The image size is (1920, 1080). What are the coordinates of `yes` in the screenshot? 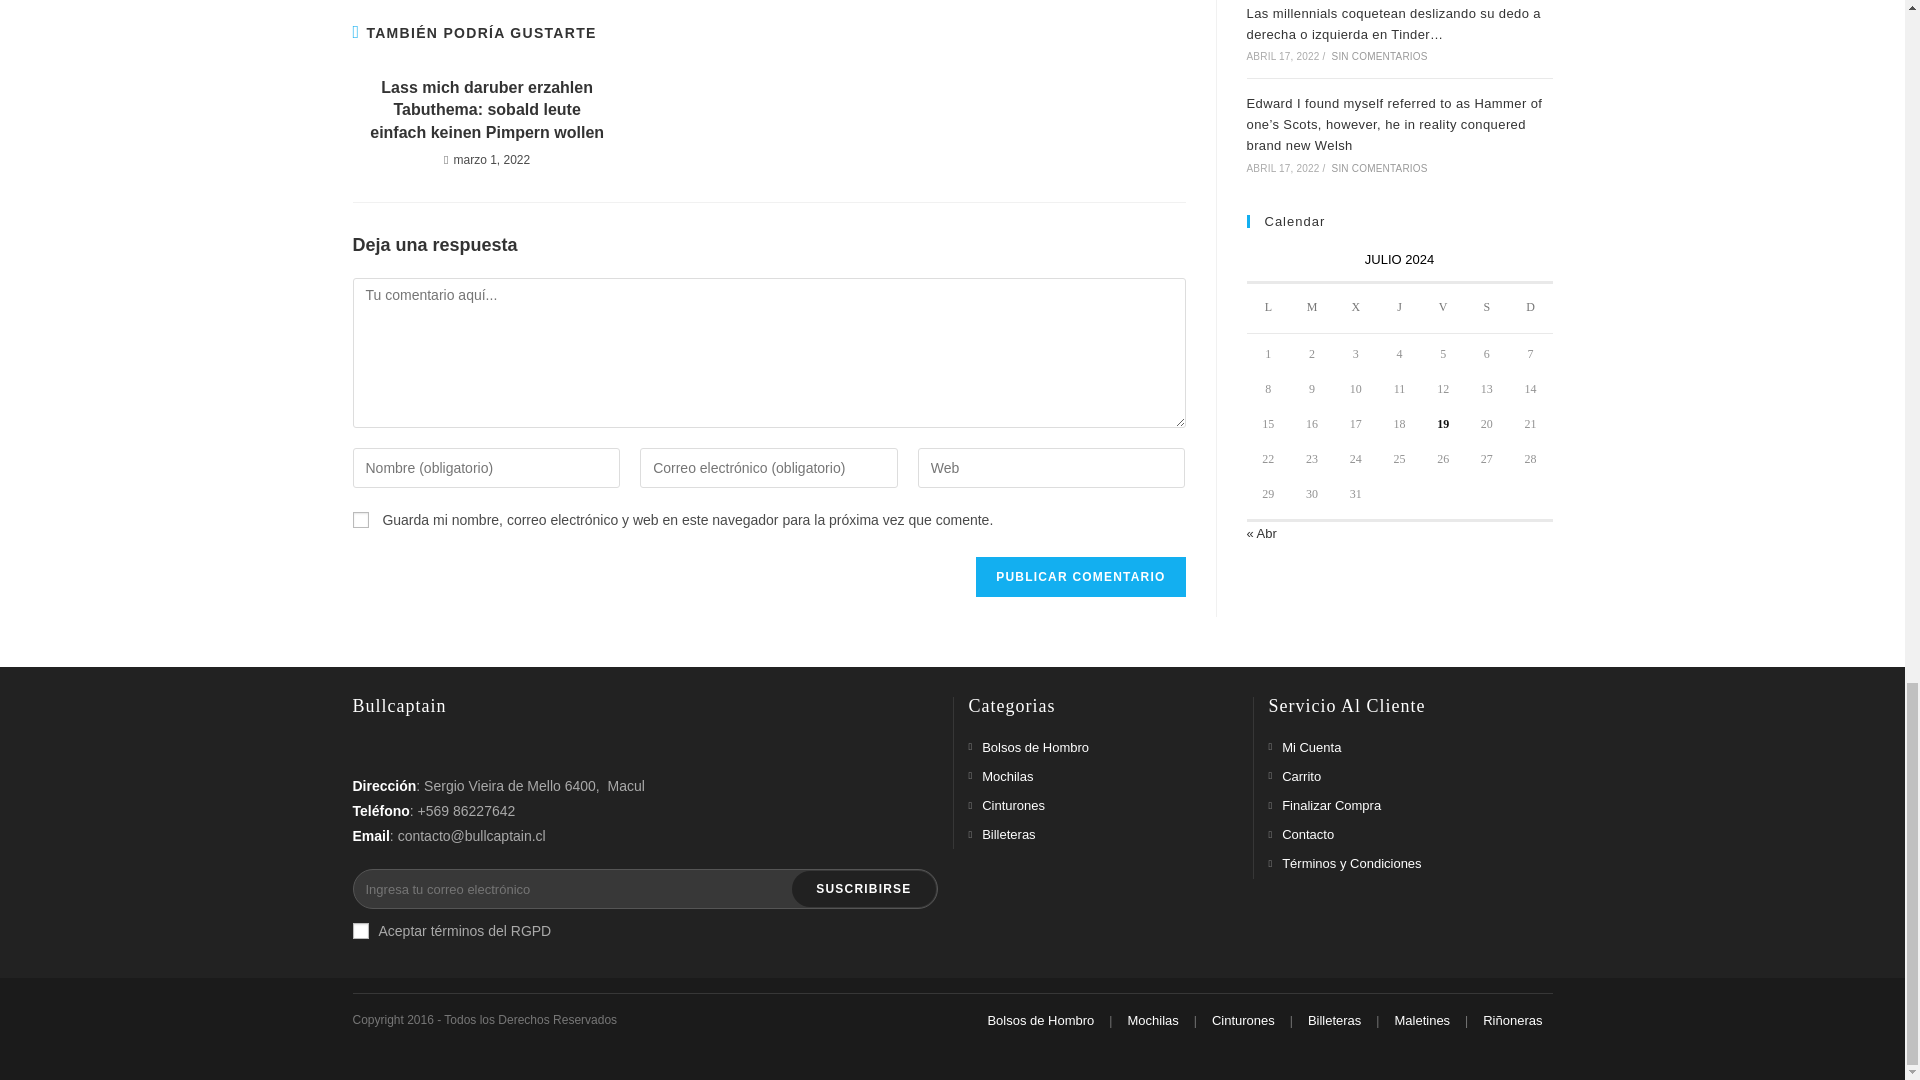 It's located at (360, 520).